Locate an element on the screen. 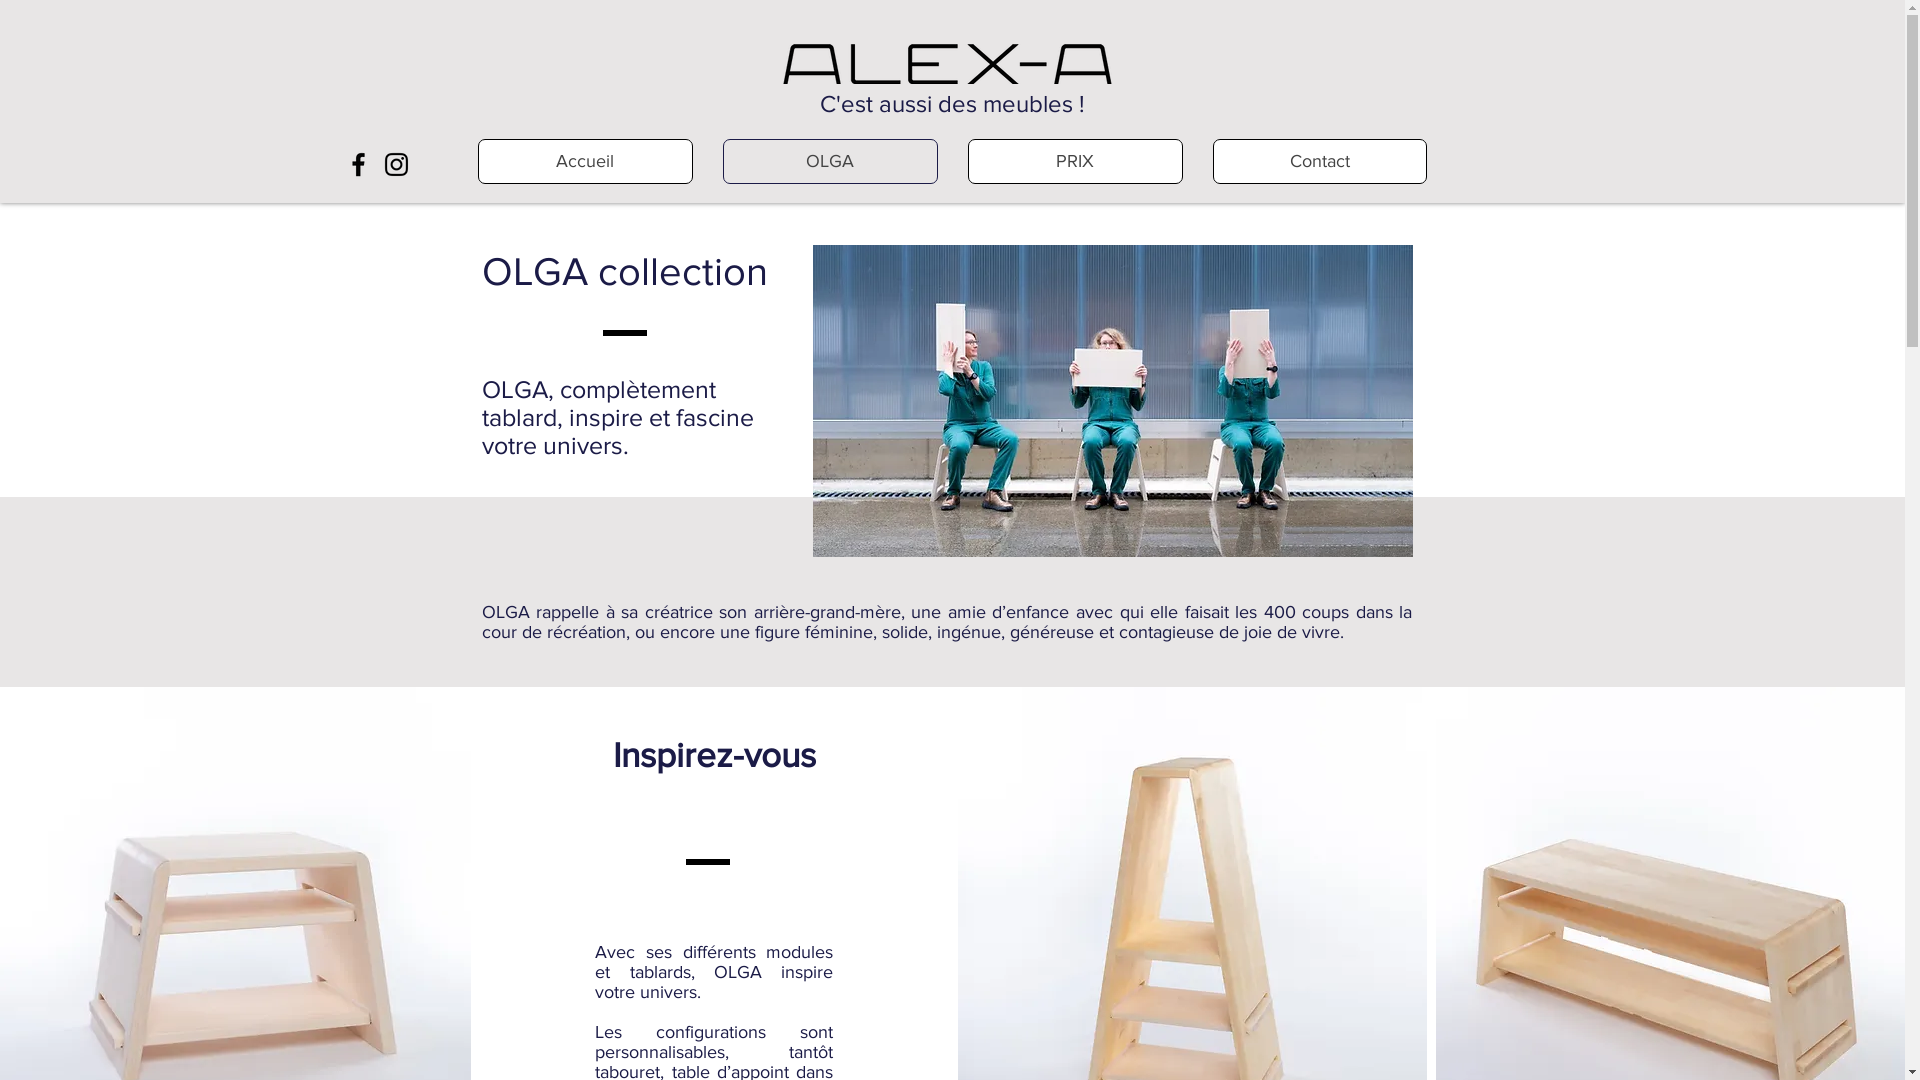 The height and width of the screenshot is (1080, 1920). OLGA is located at coordinates (830, 162).